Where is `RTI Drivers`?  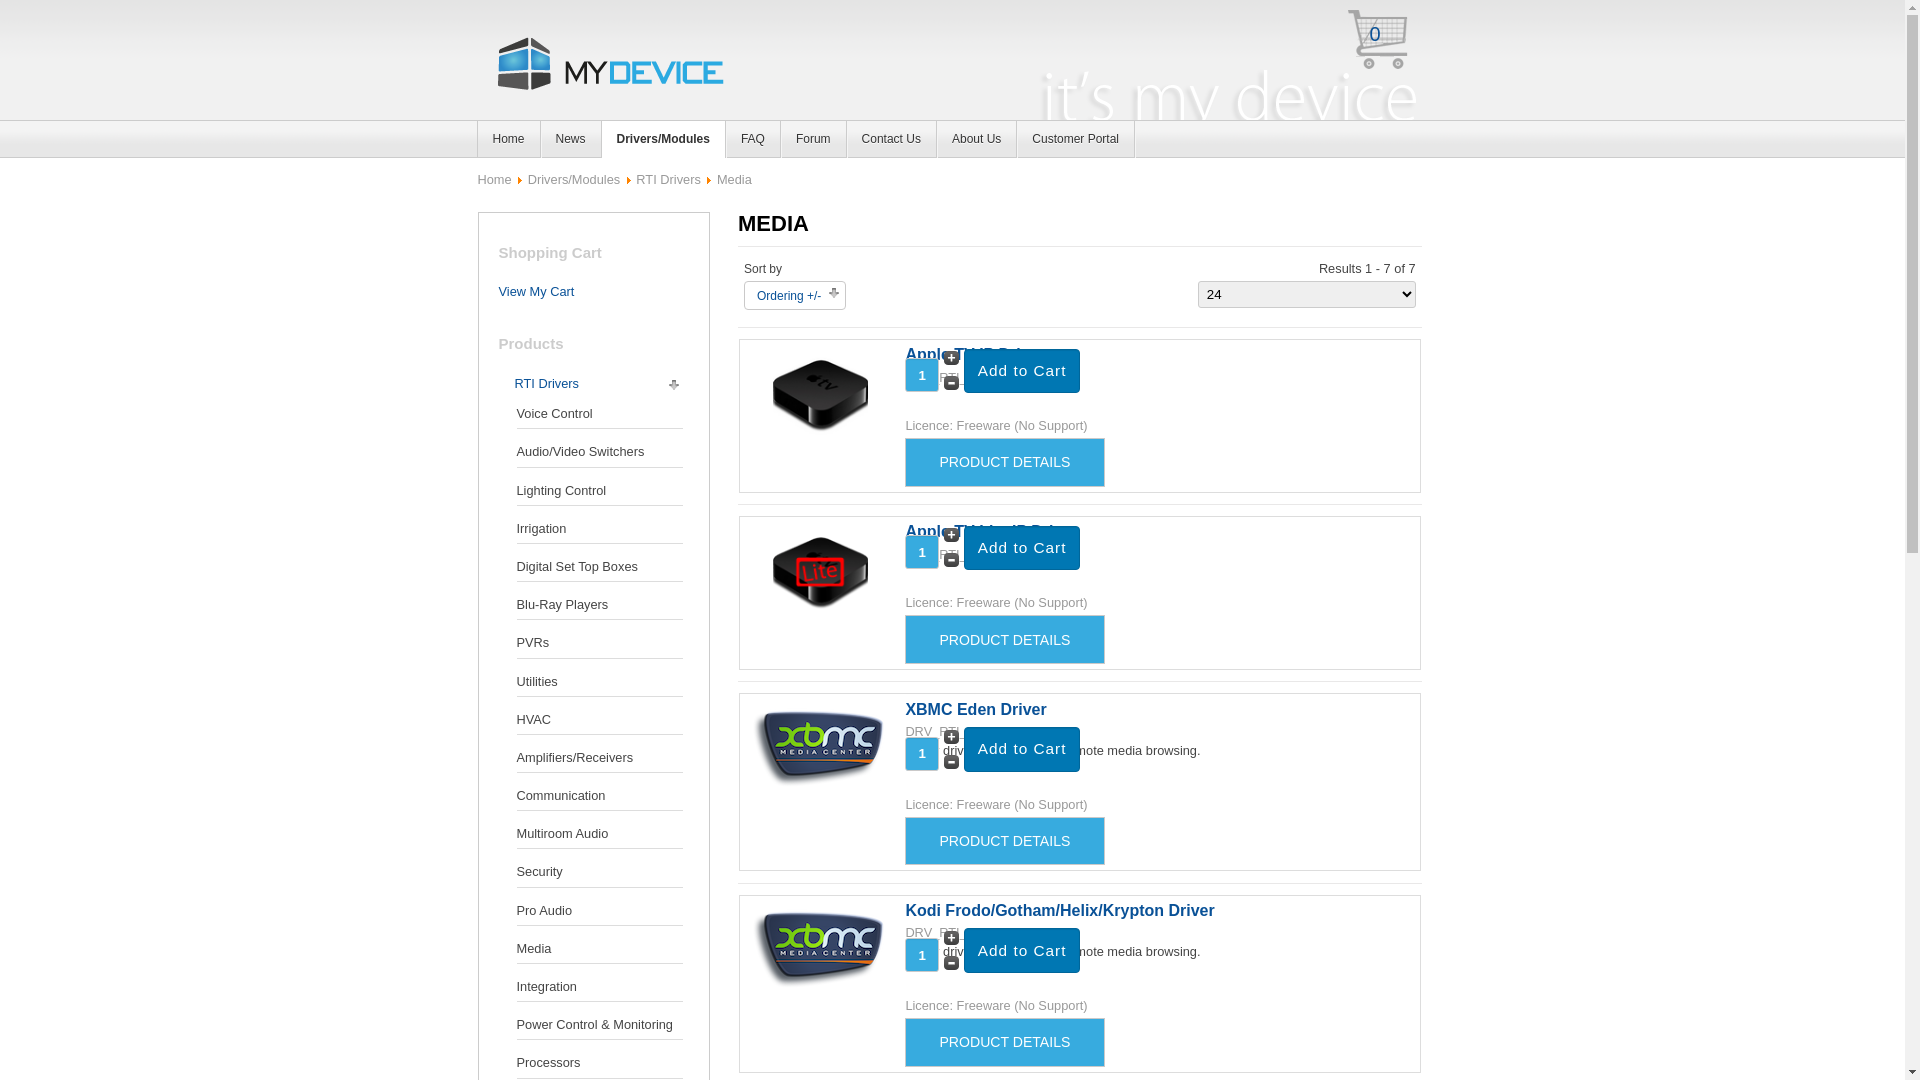
RTI Drivers is located at coordinates (546, 384).